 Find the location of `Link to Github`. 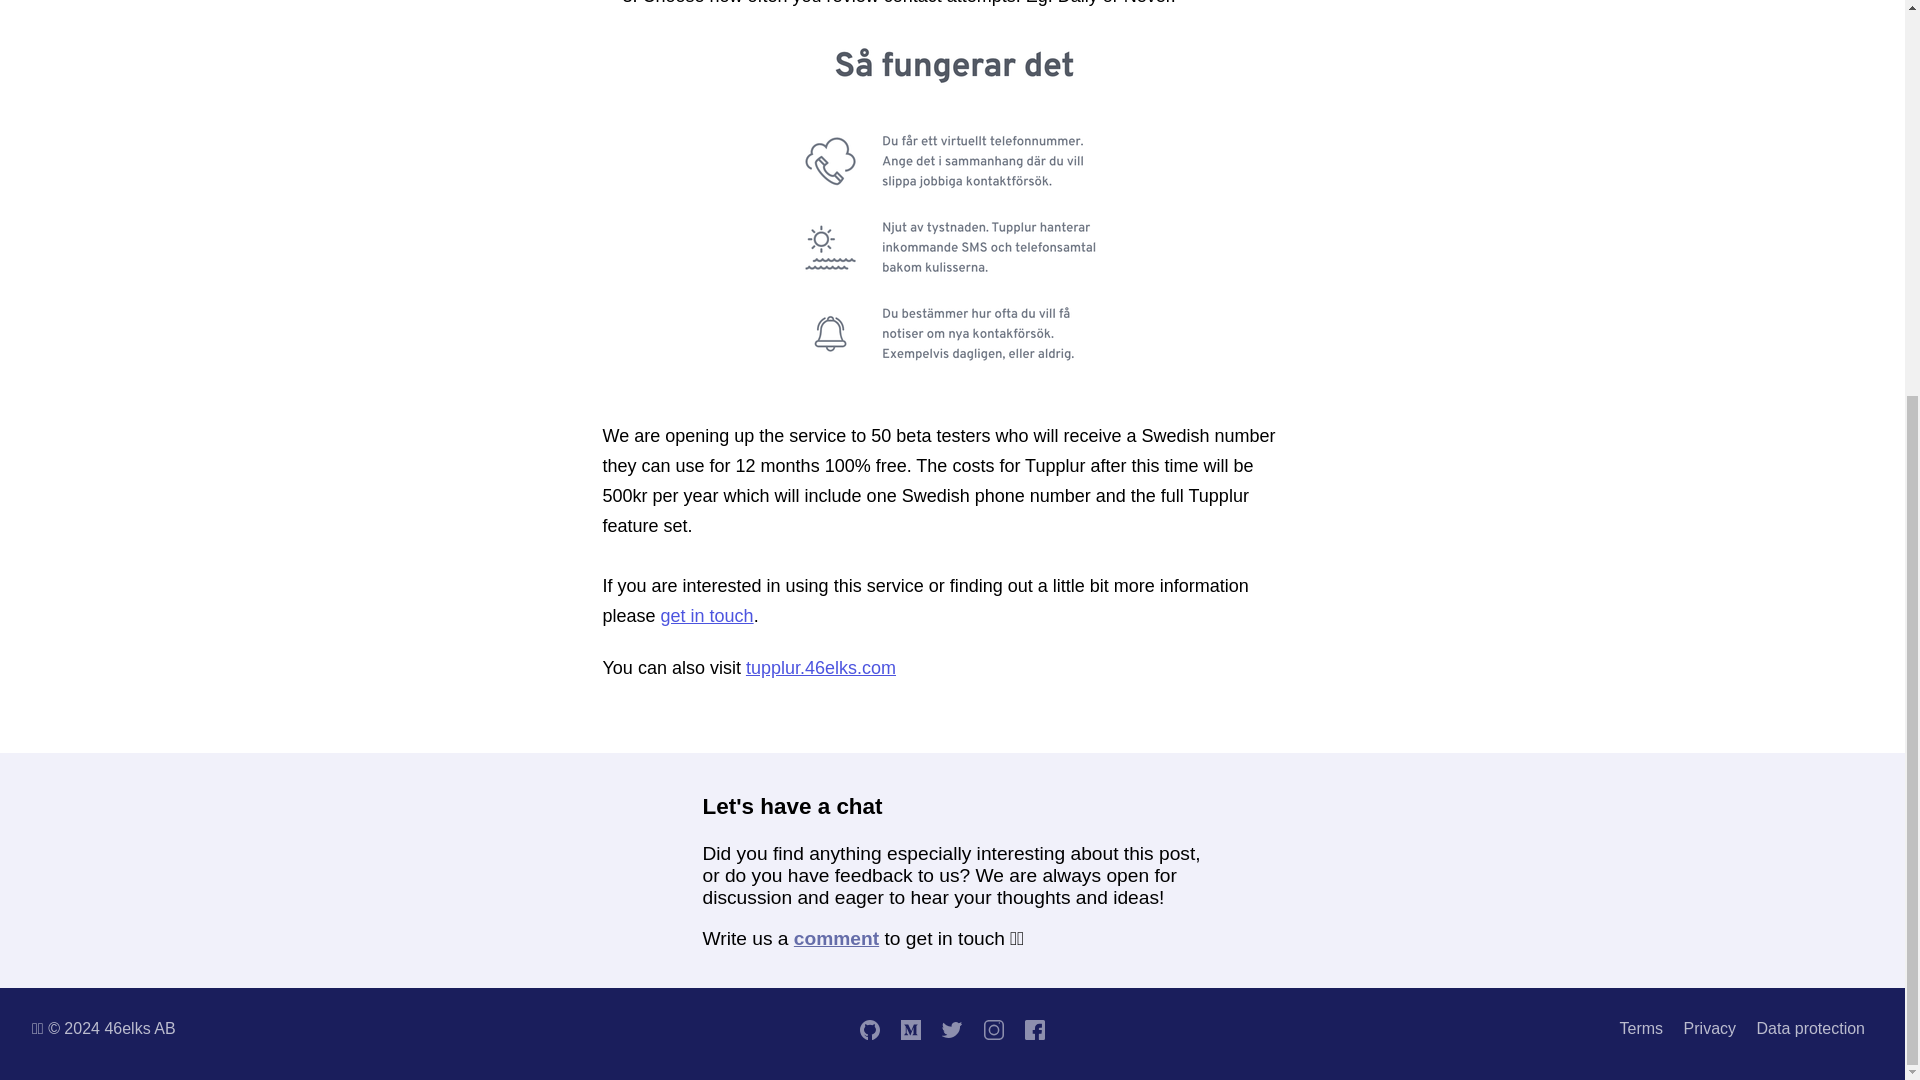

Link to Github is located at coordinates (868, 1028).